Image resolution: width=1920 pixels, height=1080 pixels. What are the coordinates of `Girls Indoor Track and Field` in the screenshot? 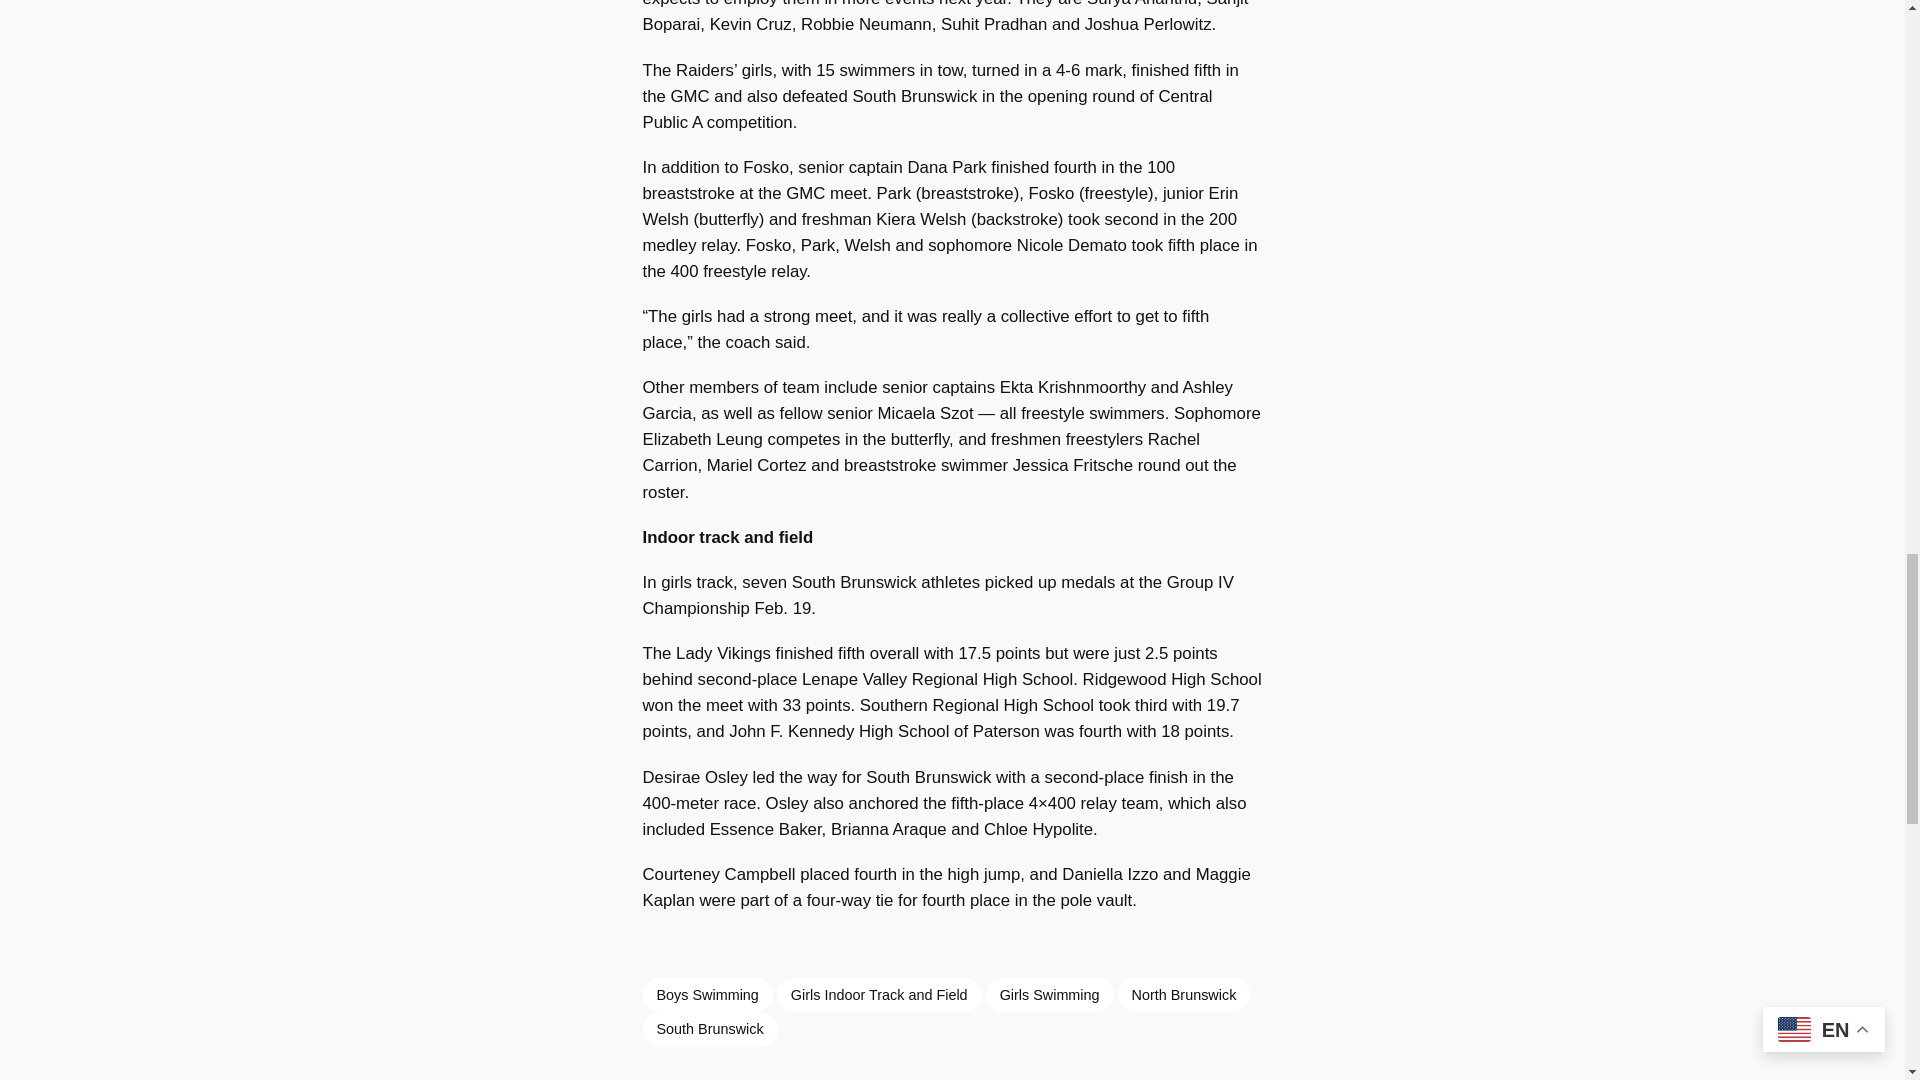 It's located at (879, 994).